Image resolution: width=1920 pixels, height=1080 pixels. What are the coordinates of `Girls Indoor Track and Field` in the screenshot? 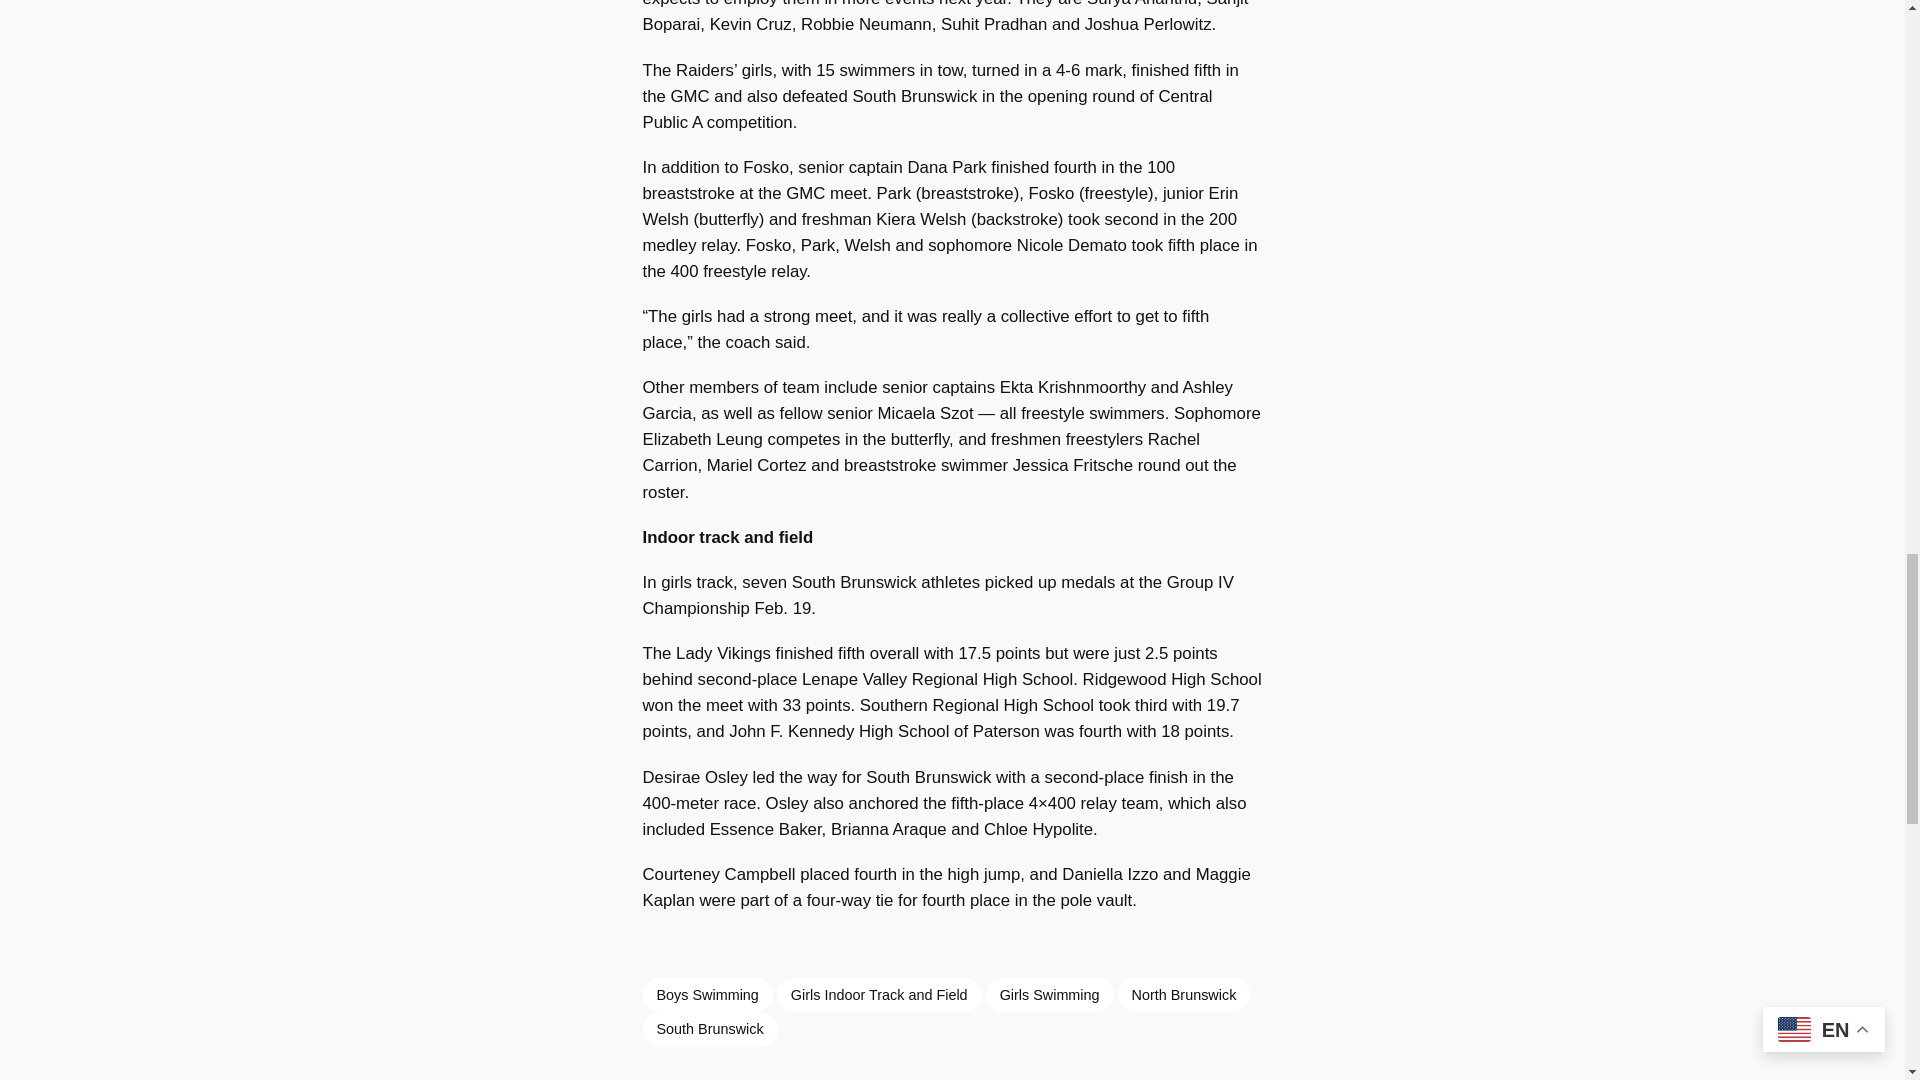 It's located at (879, 994).